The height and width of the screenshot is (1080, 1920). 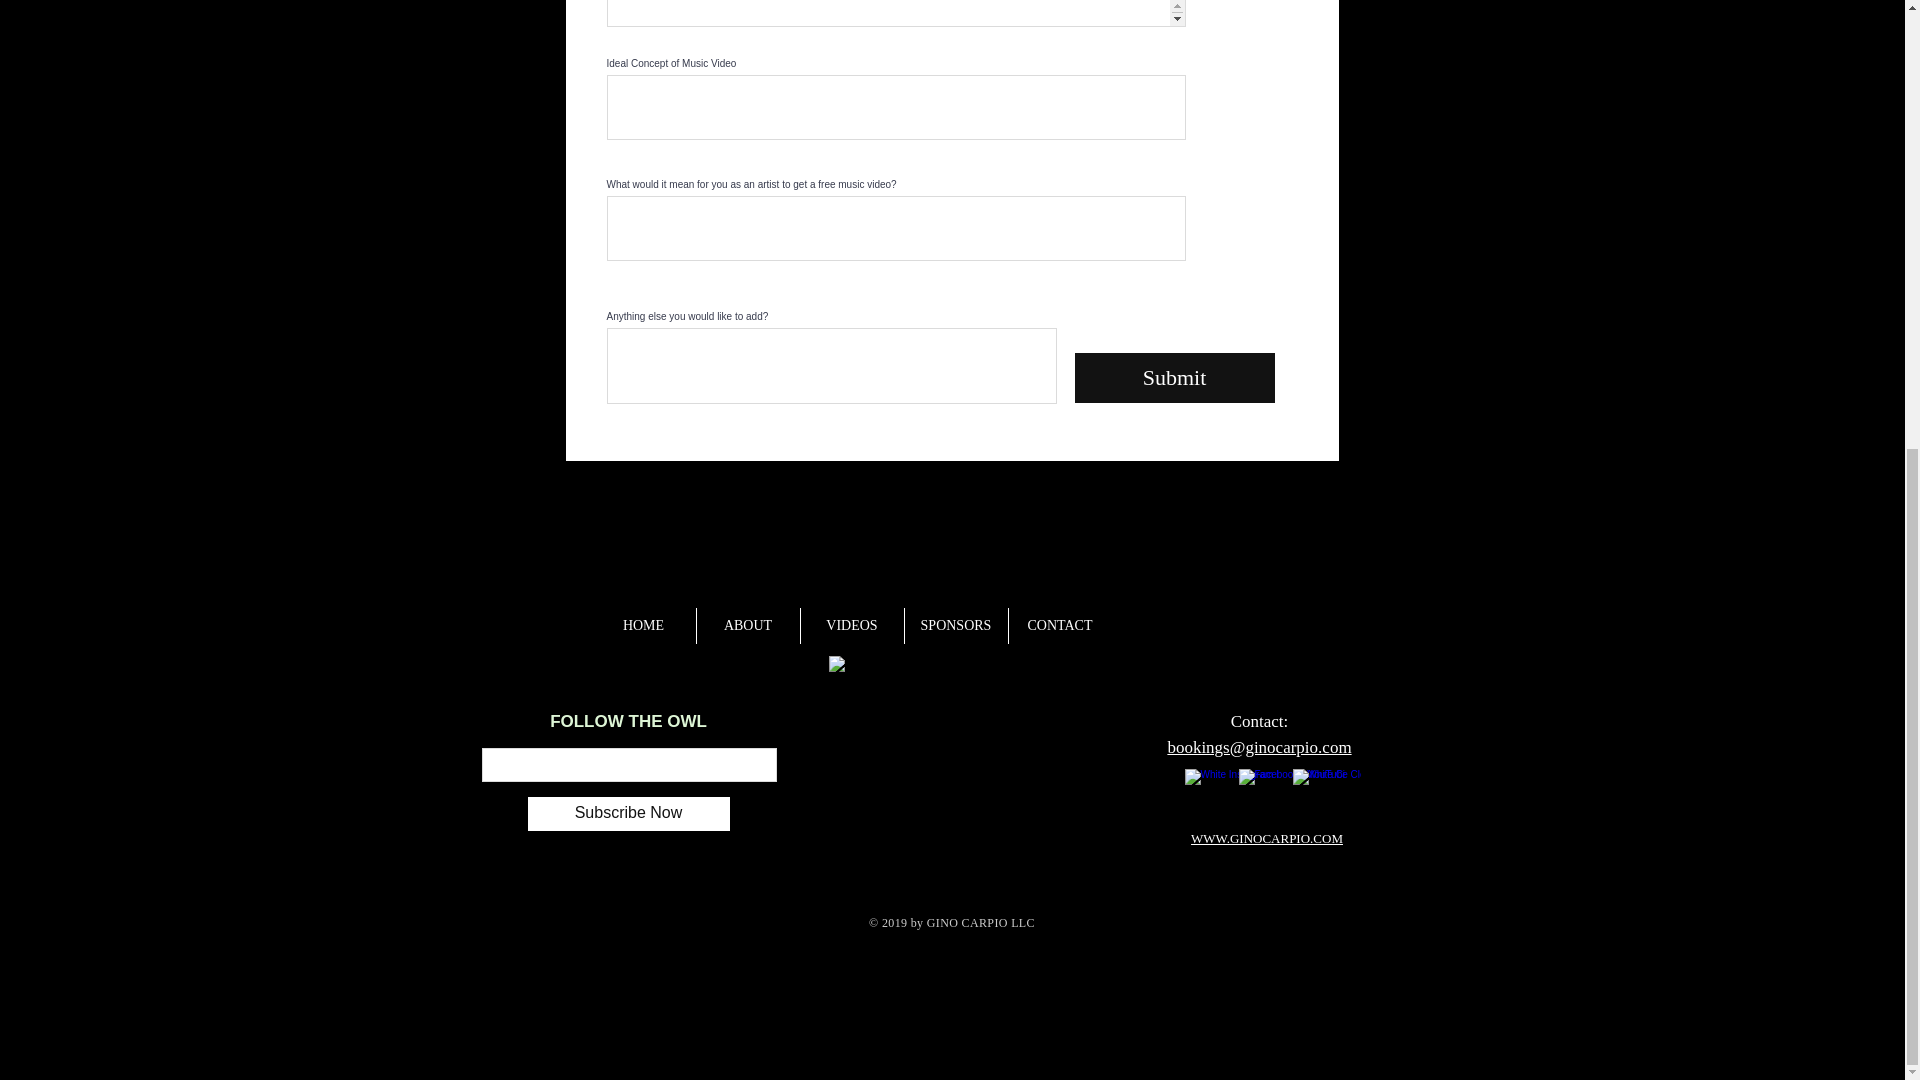 I want to click on SPONSORS, so click(x=956, y=626).